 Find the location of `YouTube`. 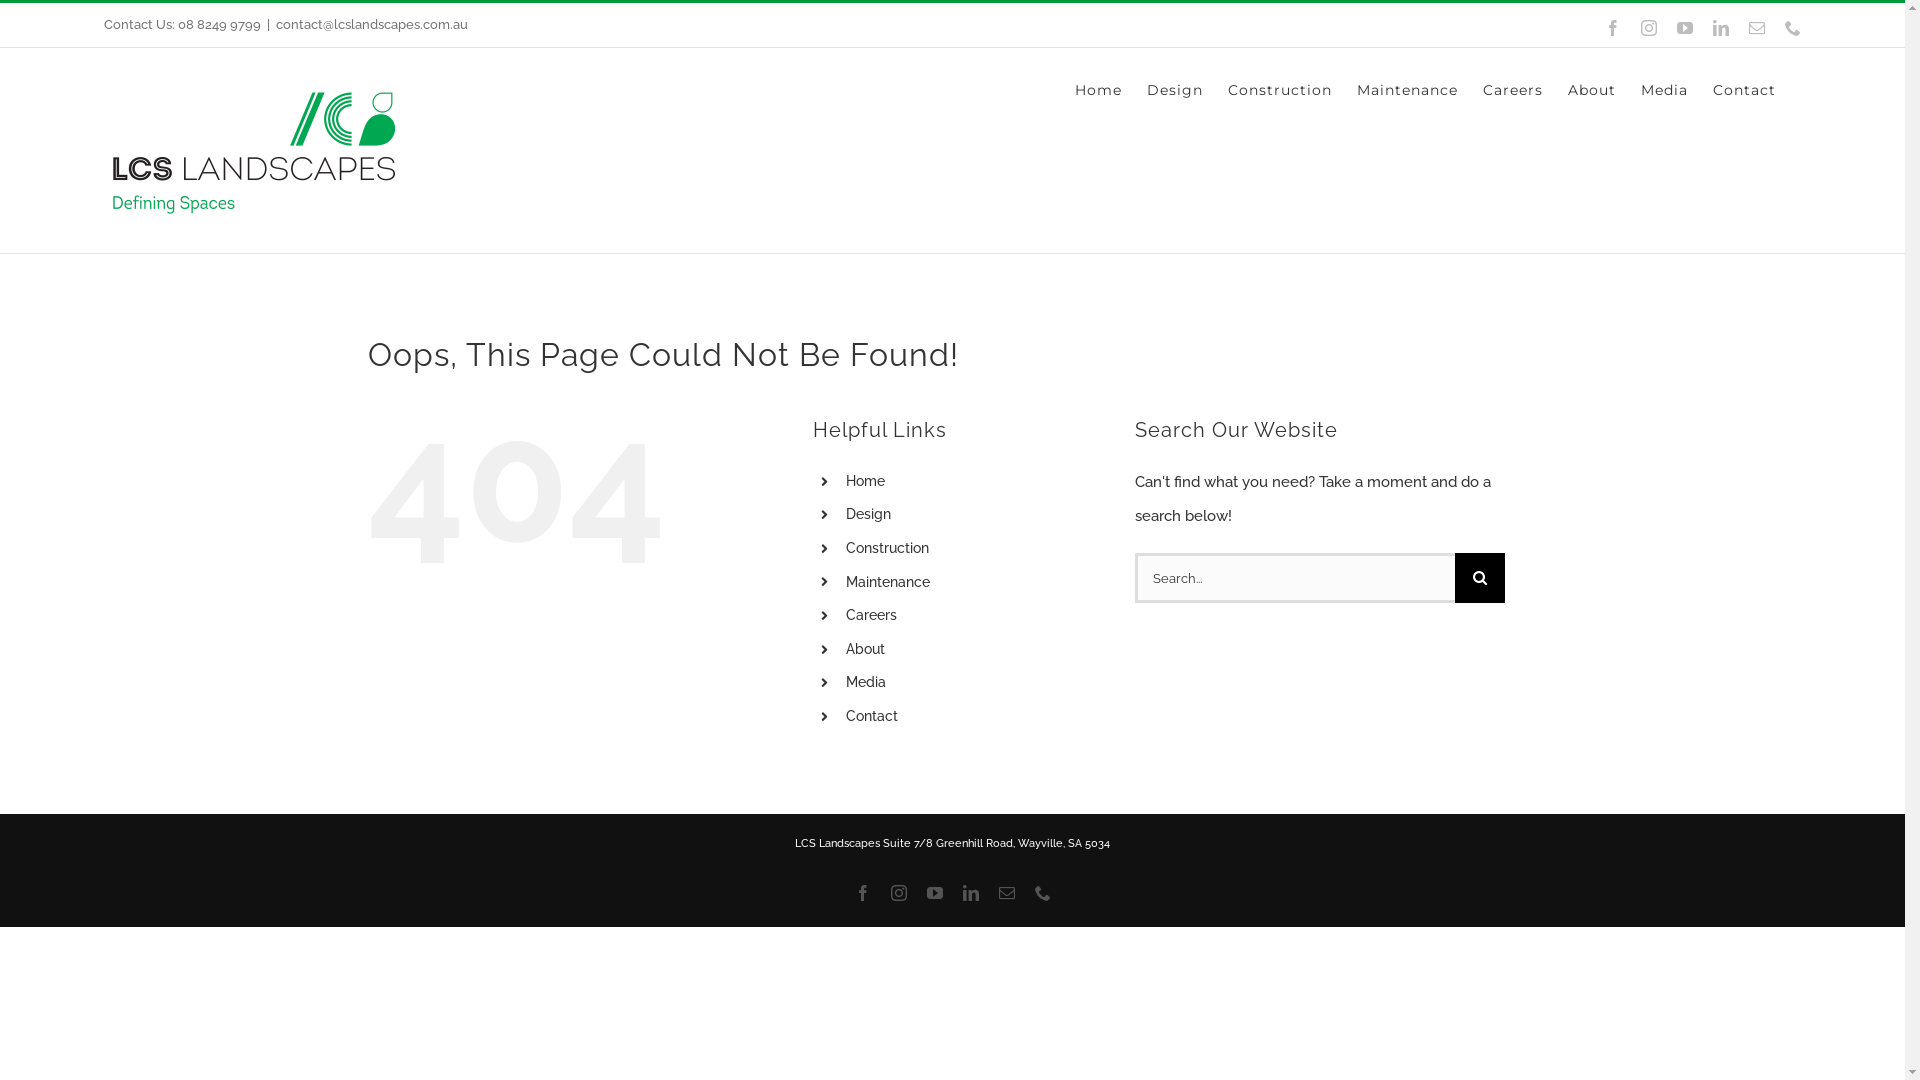

YouTube is located at coordinates (934, 892).